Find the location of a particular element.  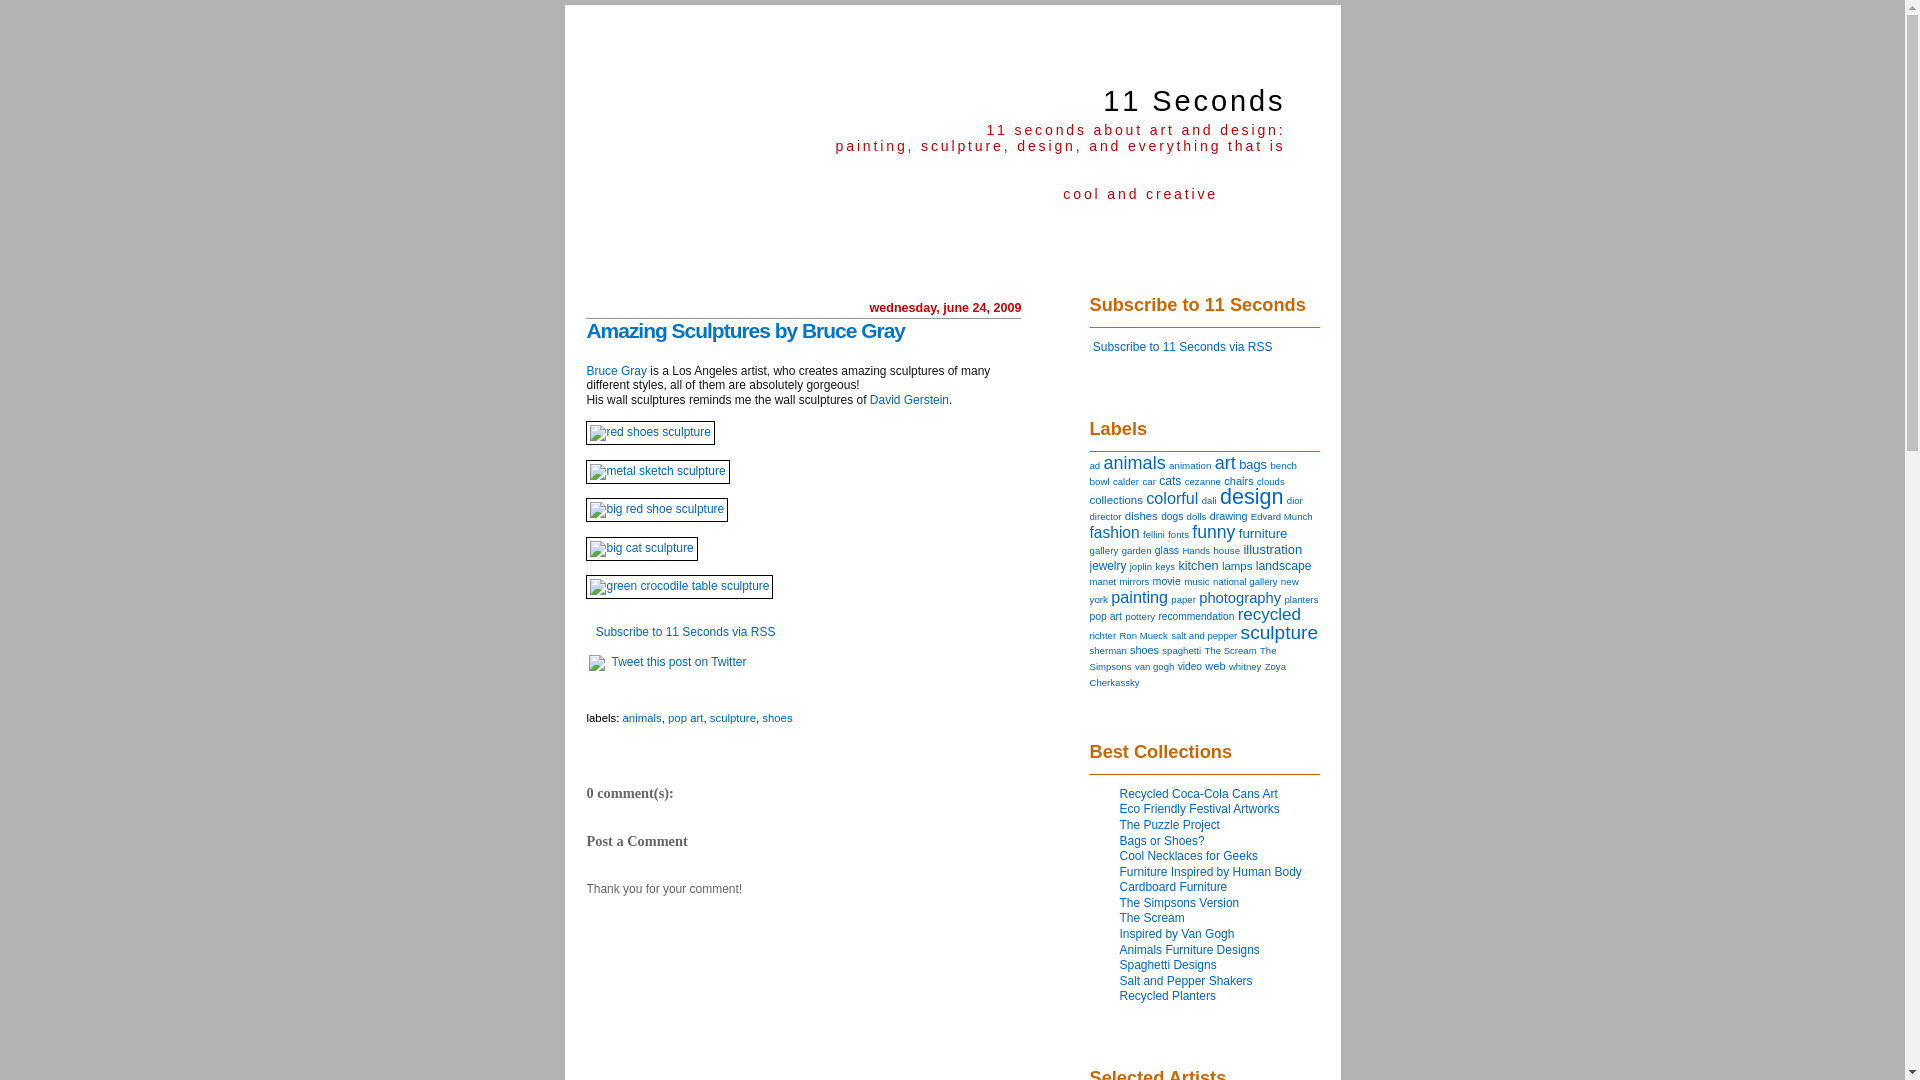

bags is located at coordinates (1253, 464).